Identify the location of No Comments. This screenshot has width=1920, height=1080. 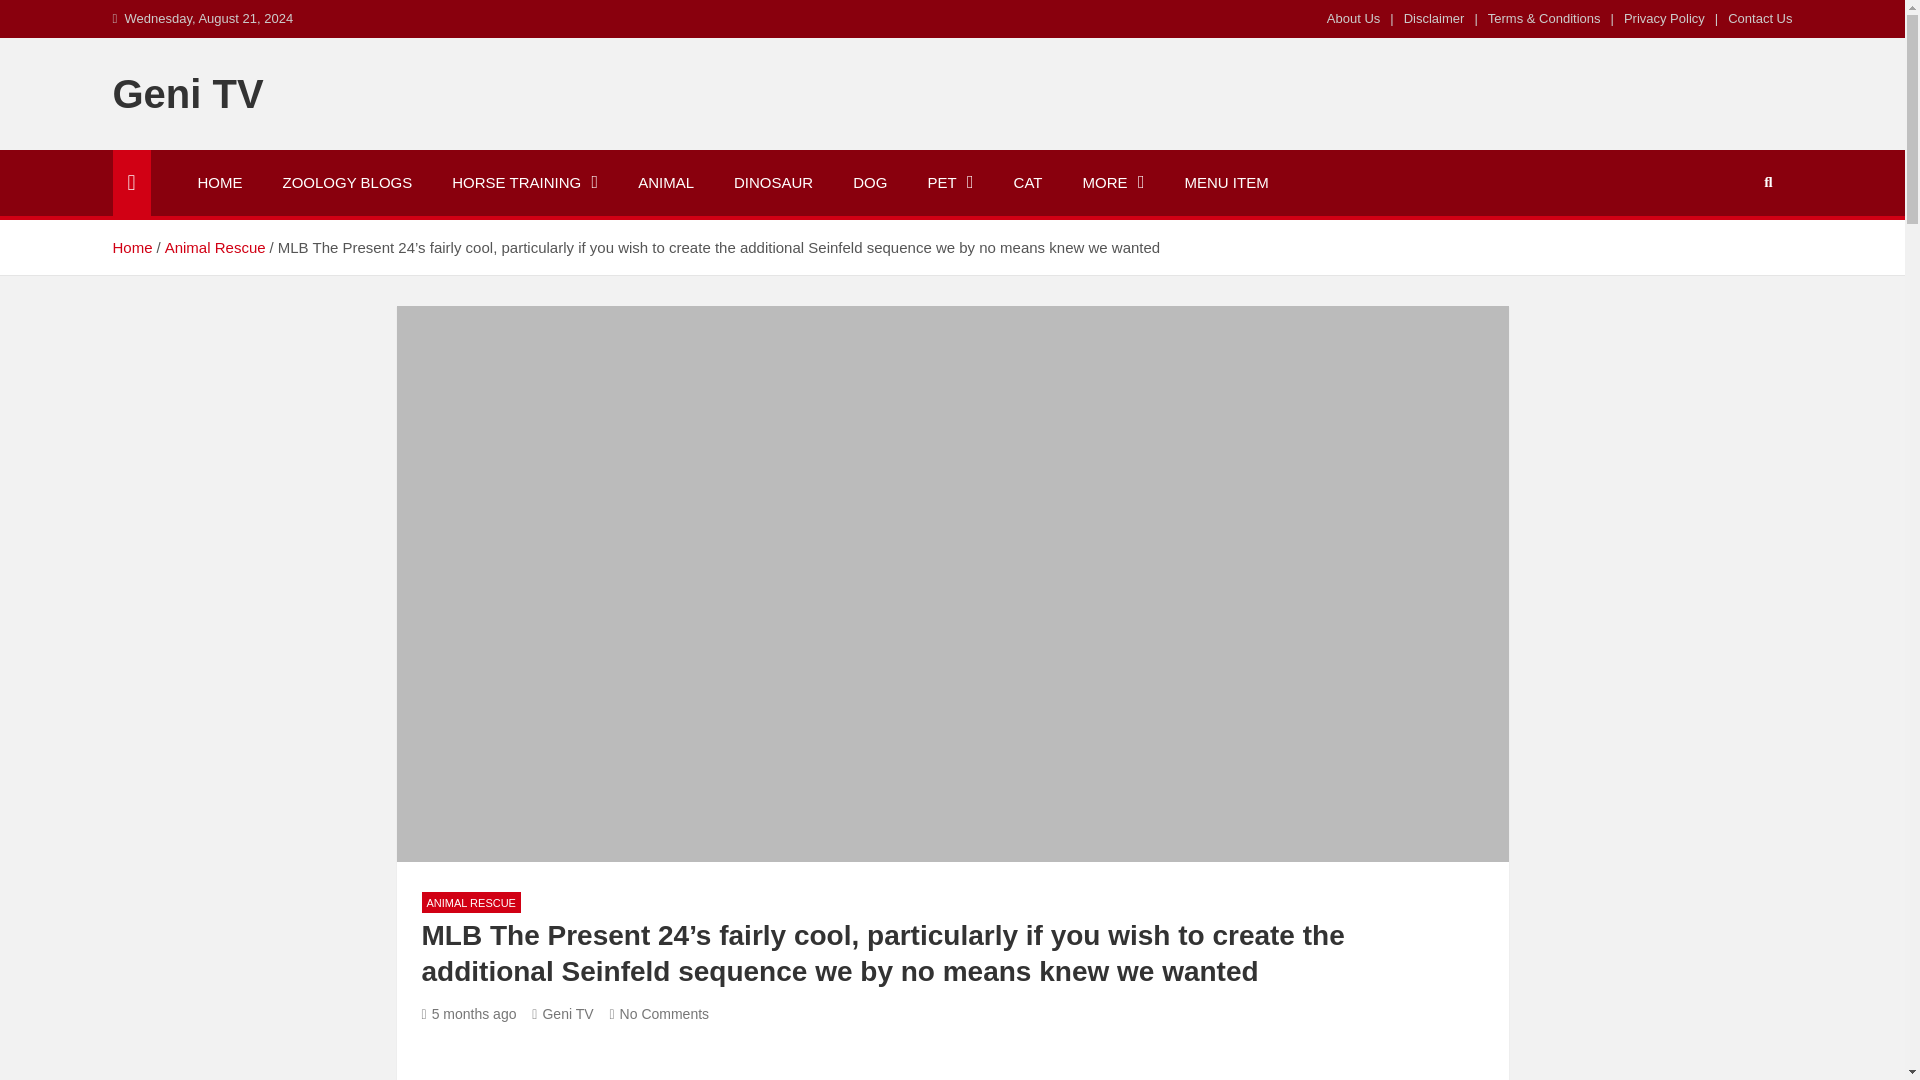
(658, 1013).